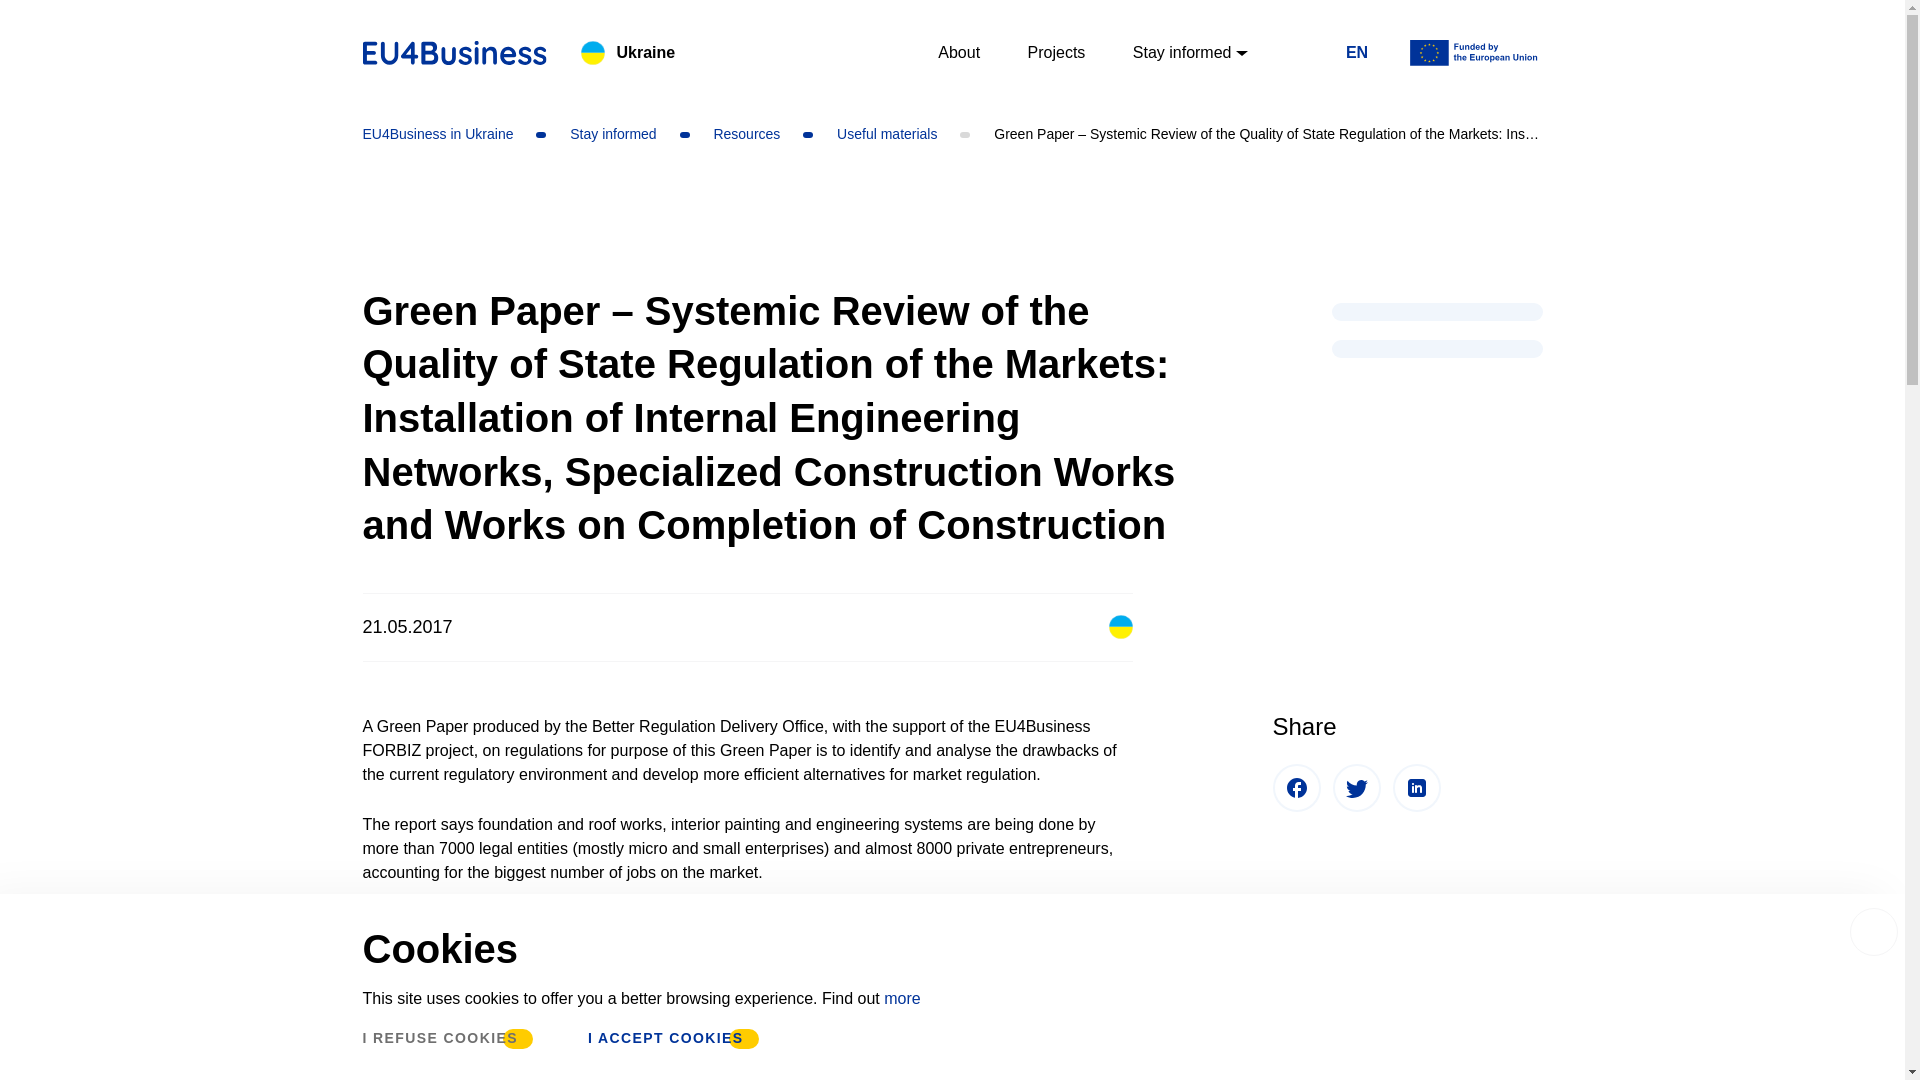 The width and height of the screenshot is (1920, 1080). Describe the element at coordinates (1855, 1050) in the screenshot. I see `Up` at that location.